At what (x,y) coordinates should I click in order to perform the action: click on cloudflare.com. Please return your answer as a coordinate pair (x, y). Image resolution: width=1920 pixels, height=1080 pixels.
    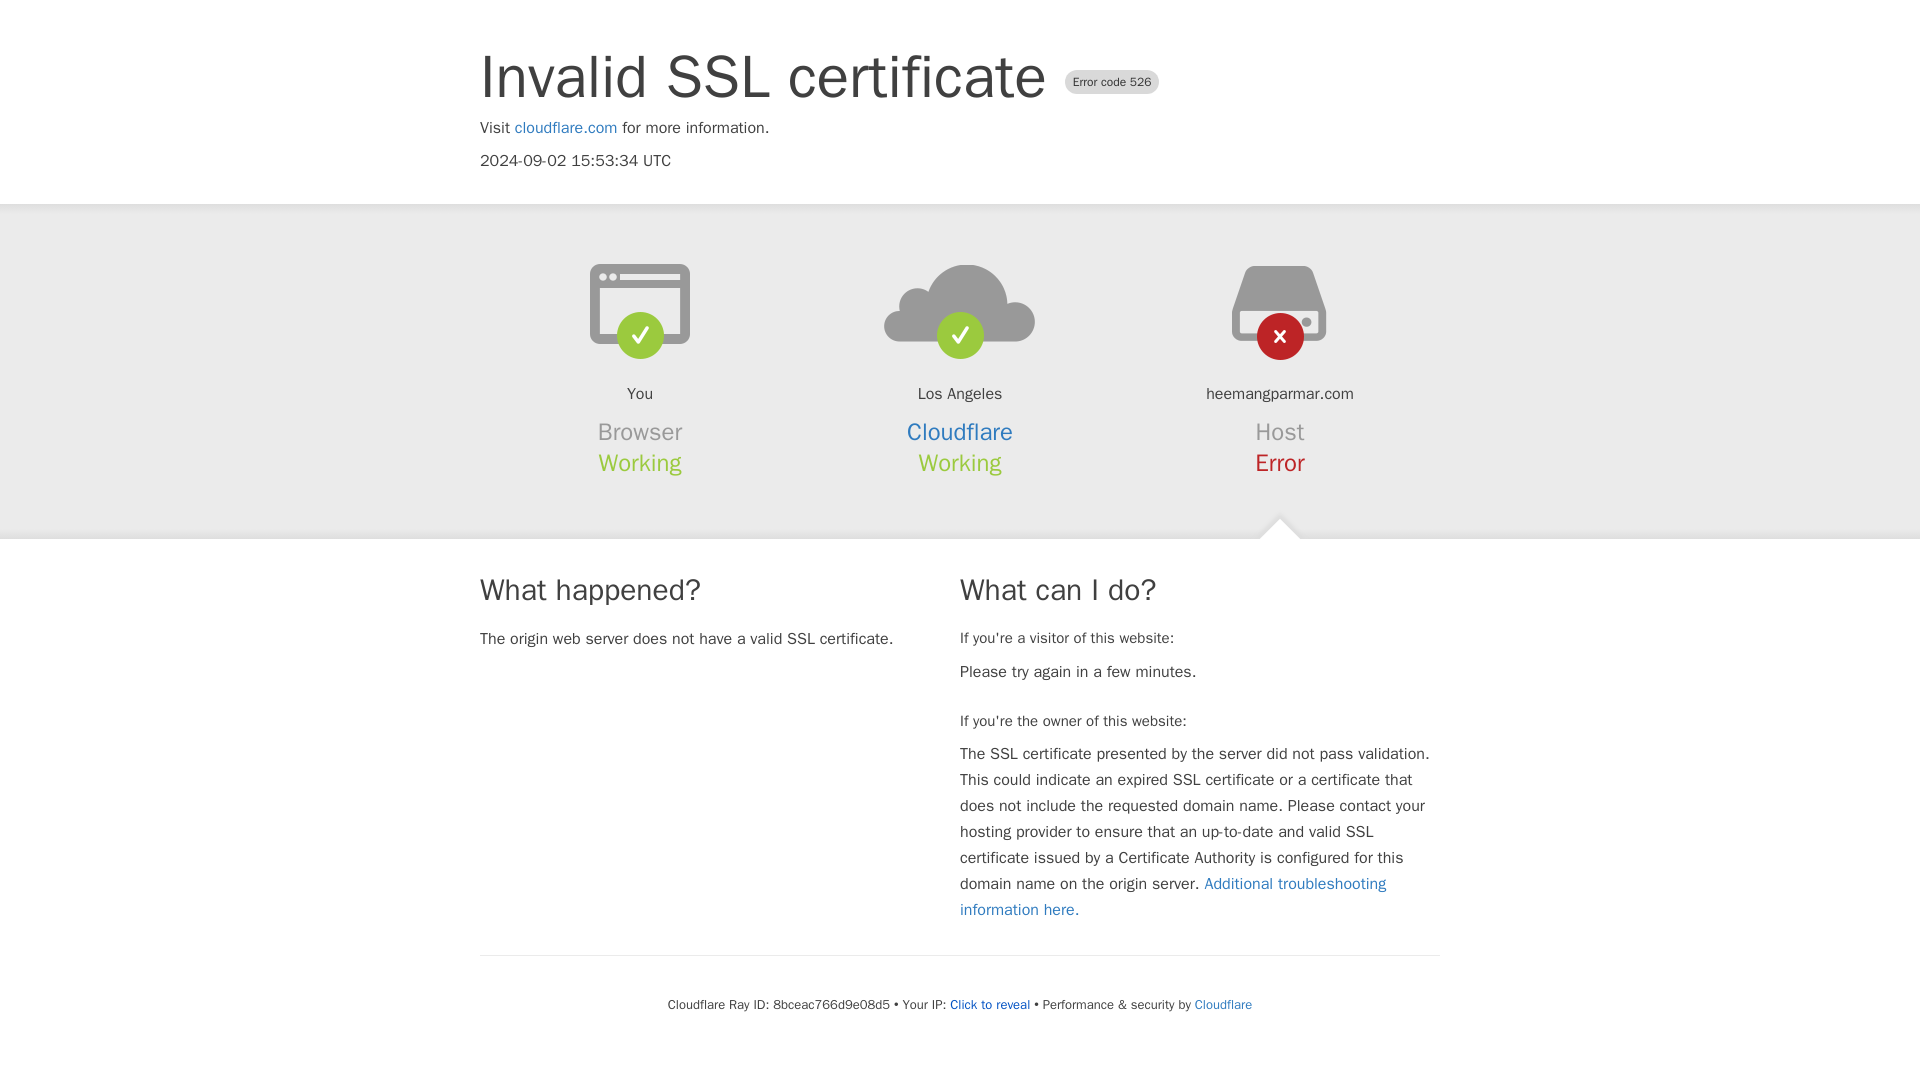
    Looking at the image, I should click on (566, 128).